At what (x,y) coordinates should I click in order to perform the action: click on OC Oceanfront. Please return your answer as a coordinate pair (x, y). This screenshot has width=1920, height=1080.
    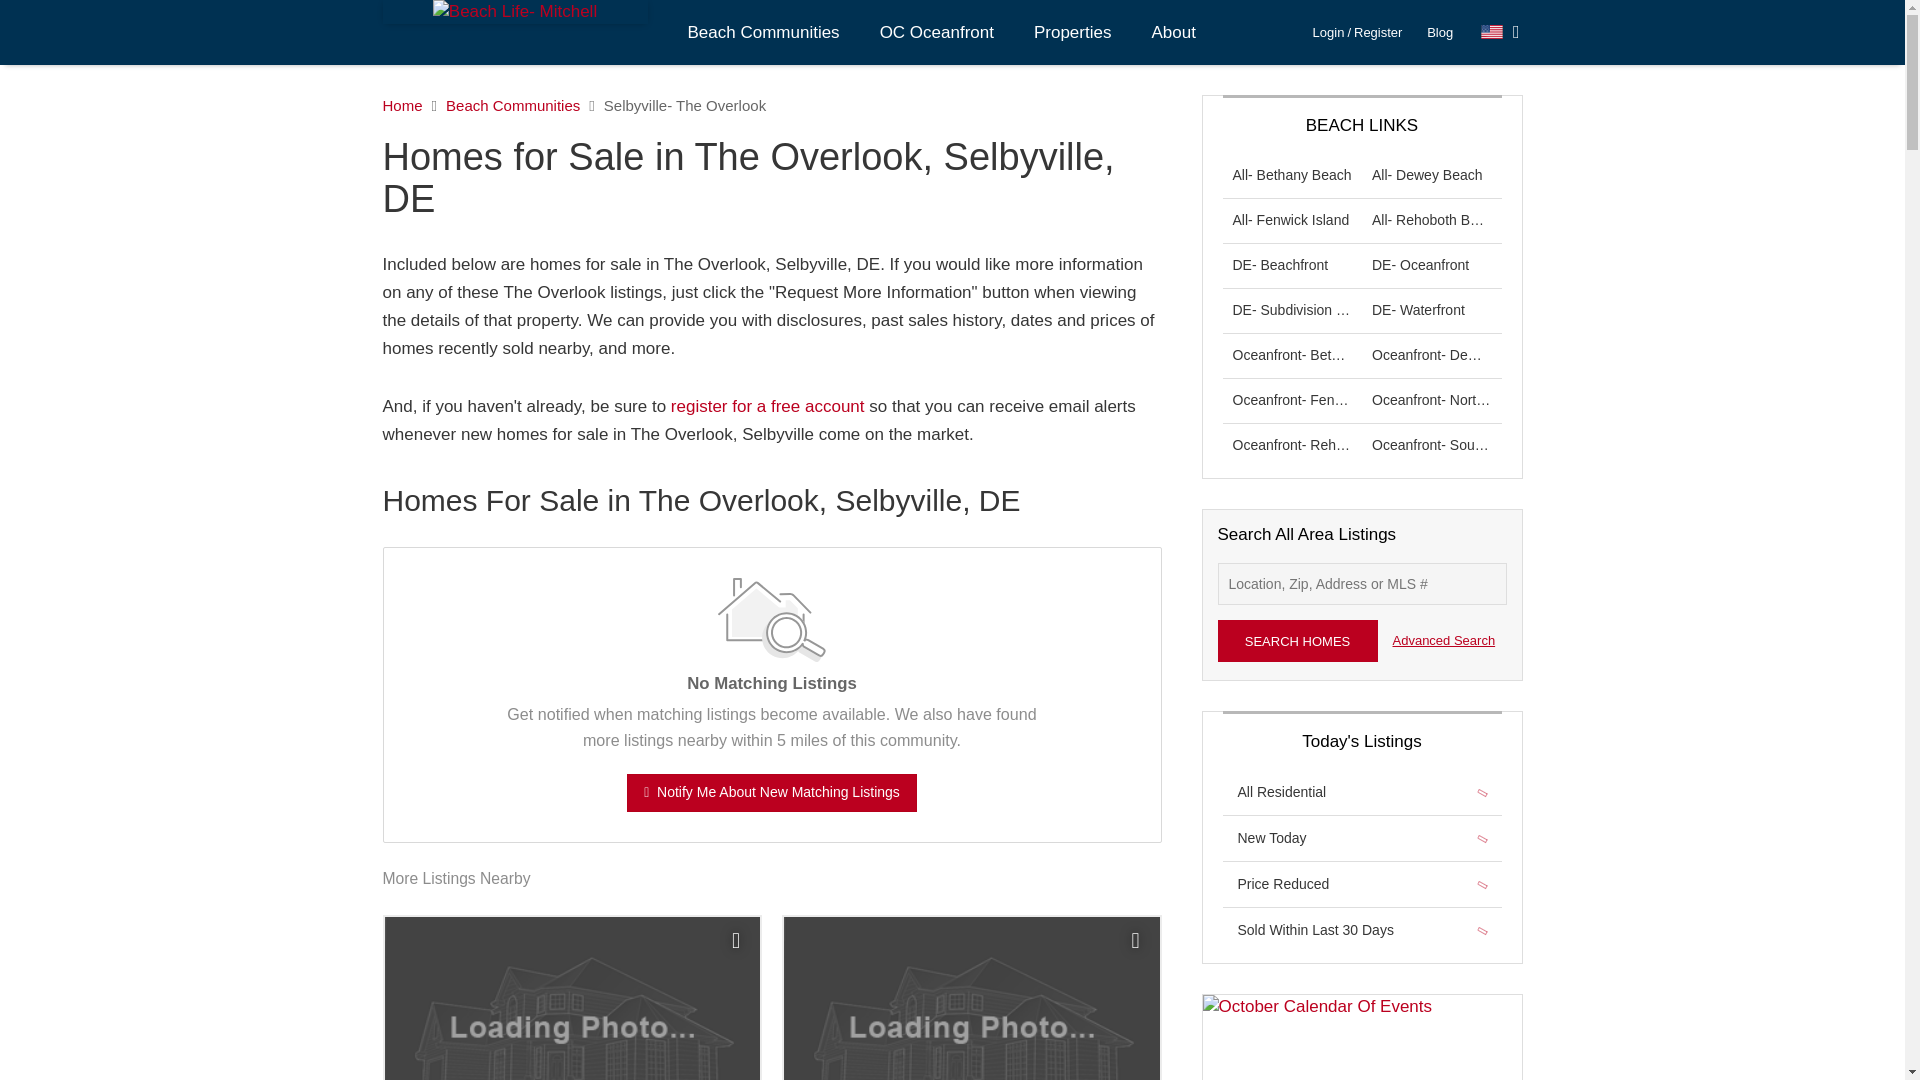
    Looking at the image, I should click on (936, 32).